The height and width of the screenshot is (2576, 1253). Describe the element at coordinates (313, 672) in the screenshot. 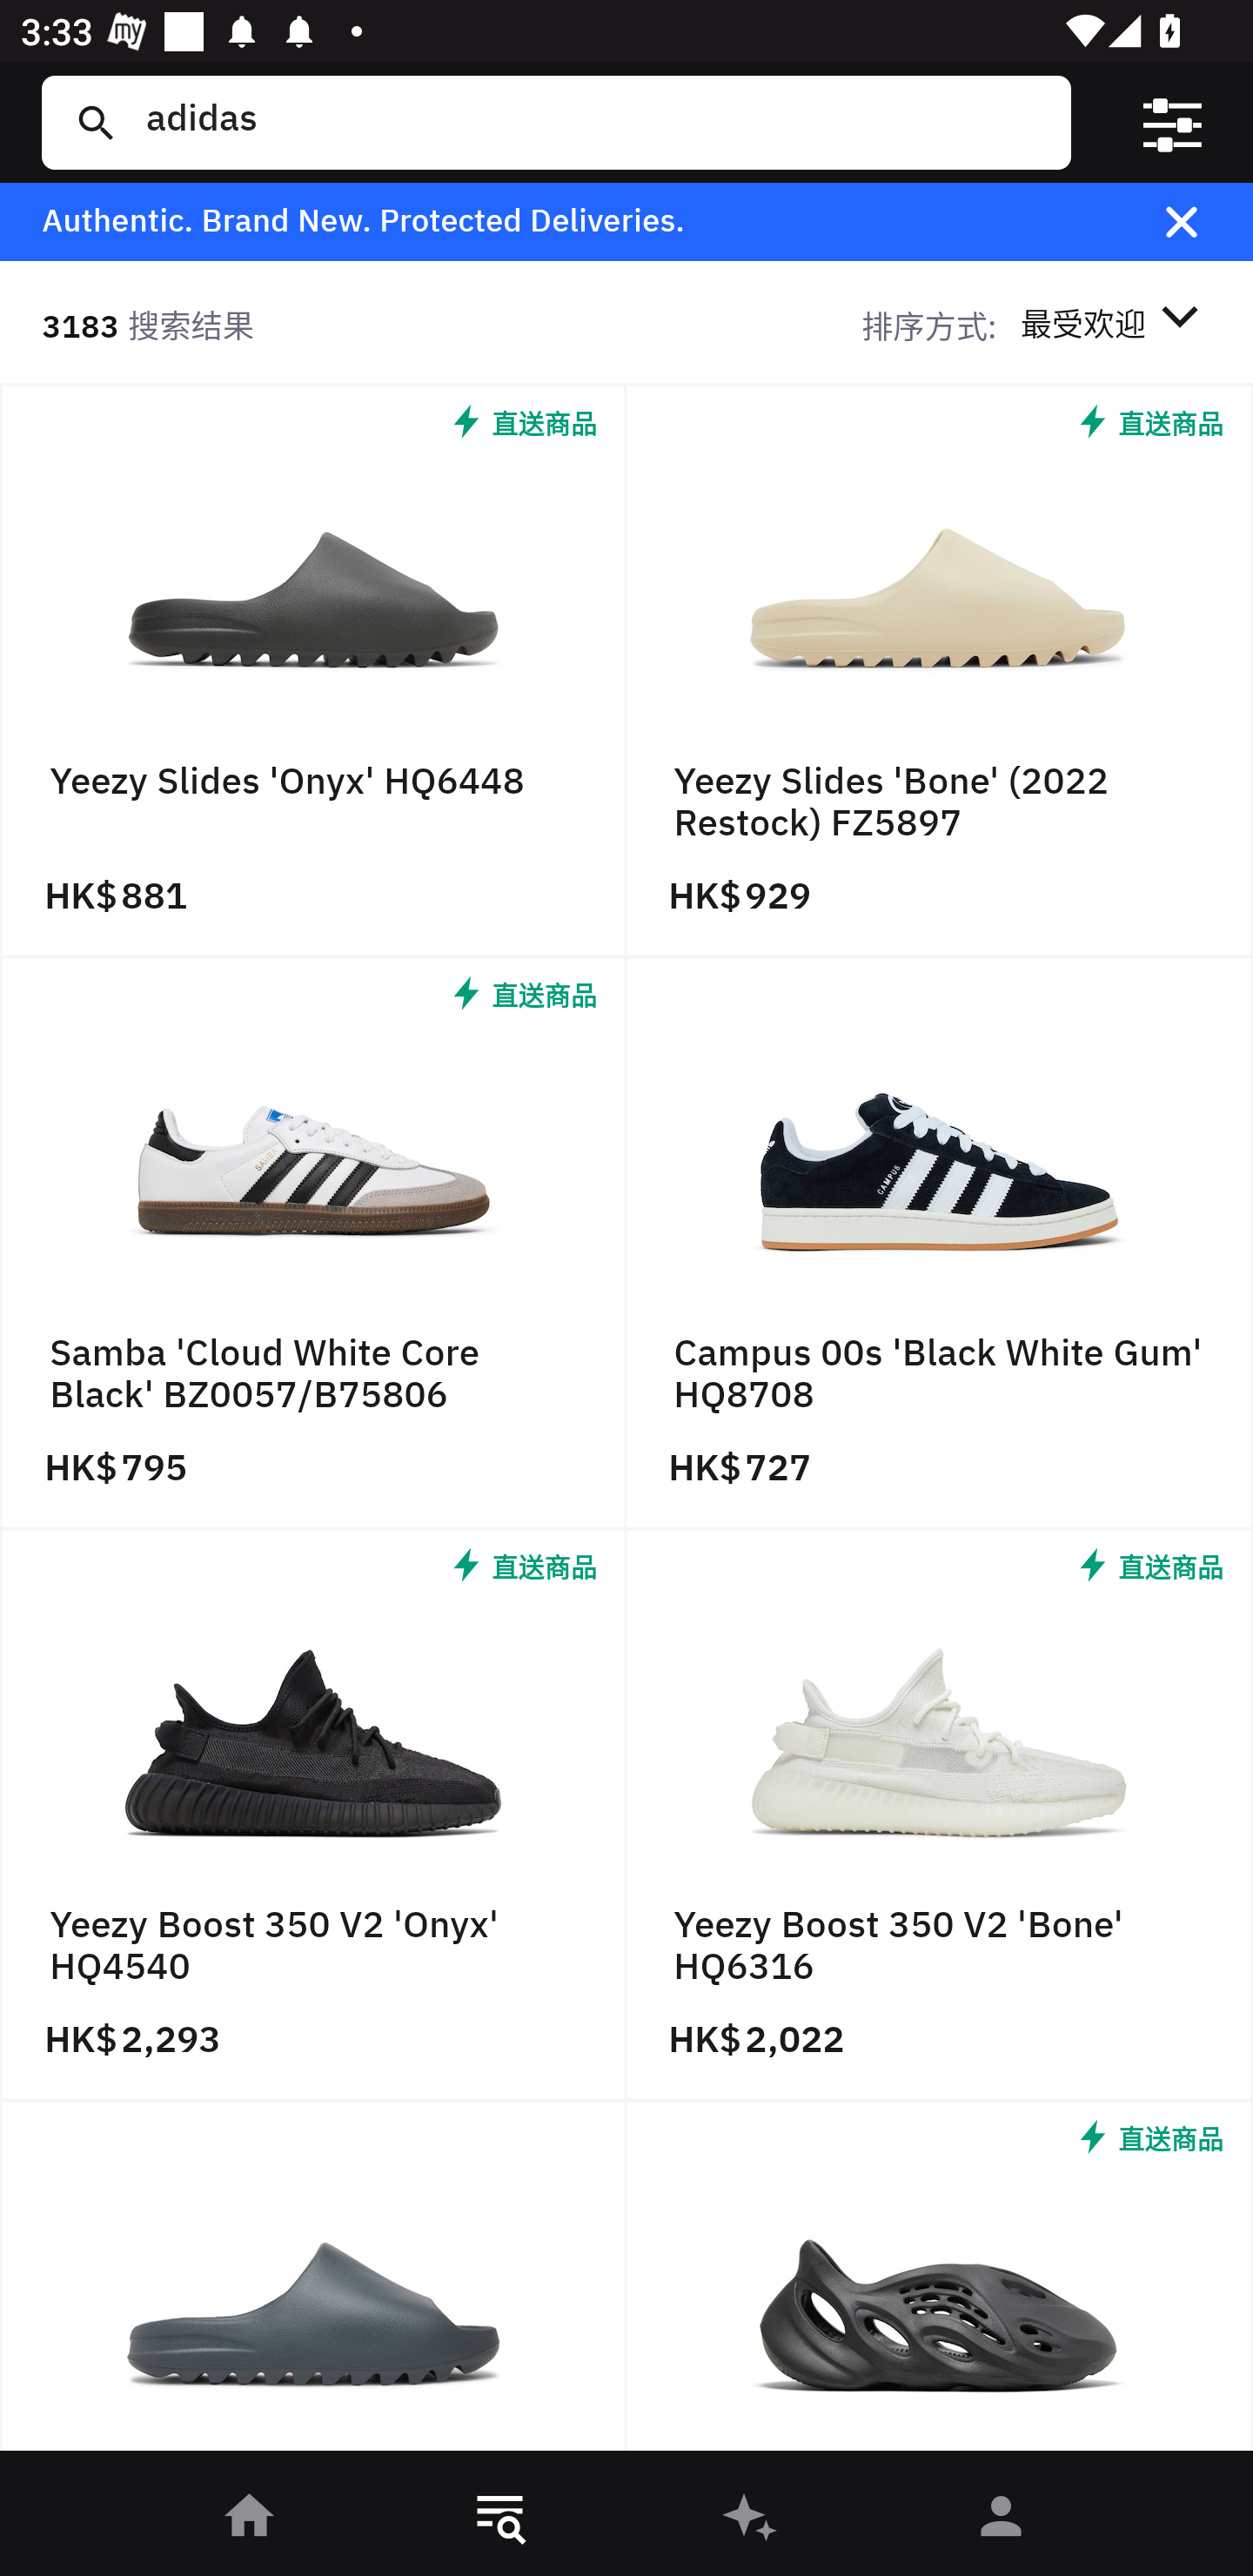

I see ` 直送商品 Yeezy Slides 'Onyx' HQ6448 HK$ 881` at that location.